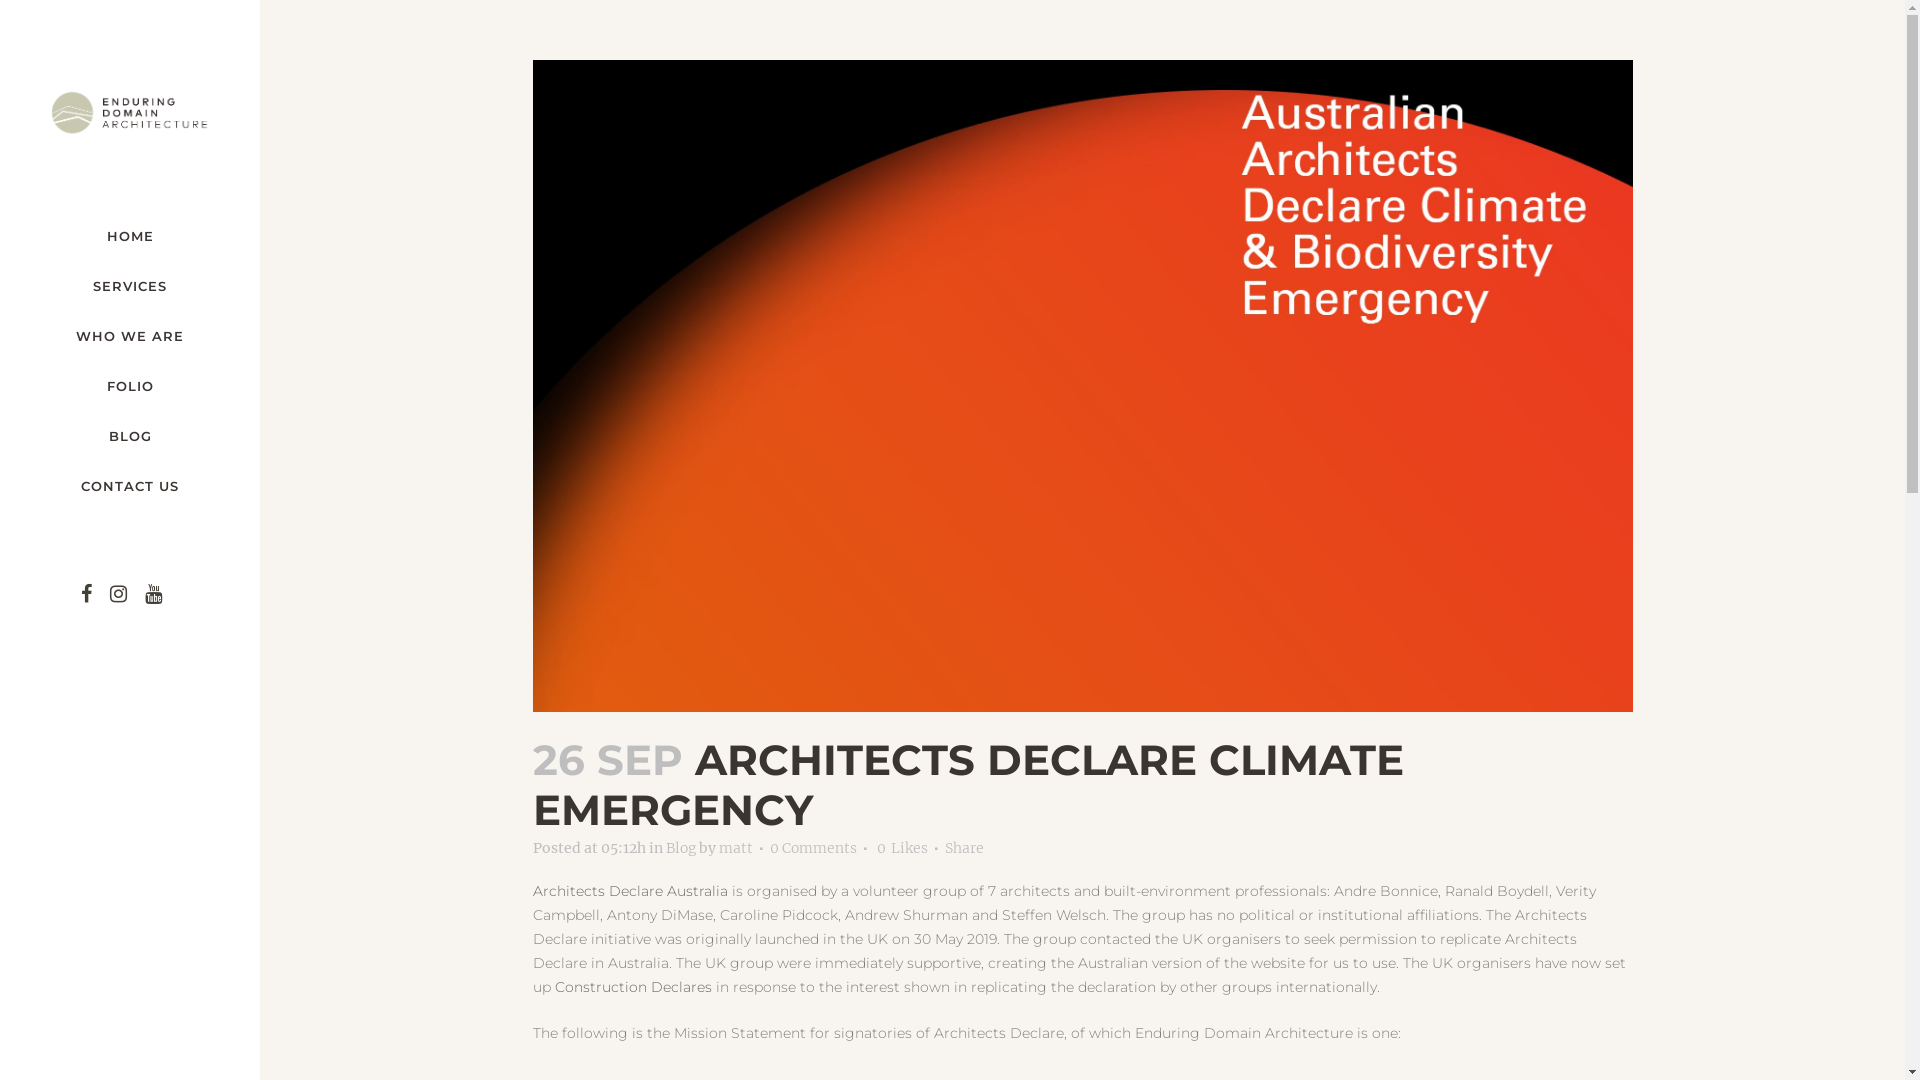  What do you see at coordinates (130, 436) in the screenshot?
I see `BLOG` at bounding box center [130, 436].